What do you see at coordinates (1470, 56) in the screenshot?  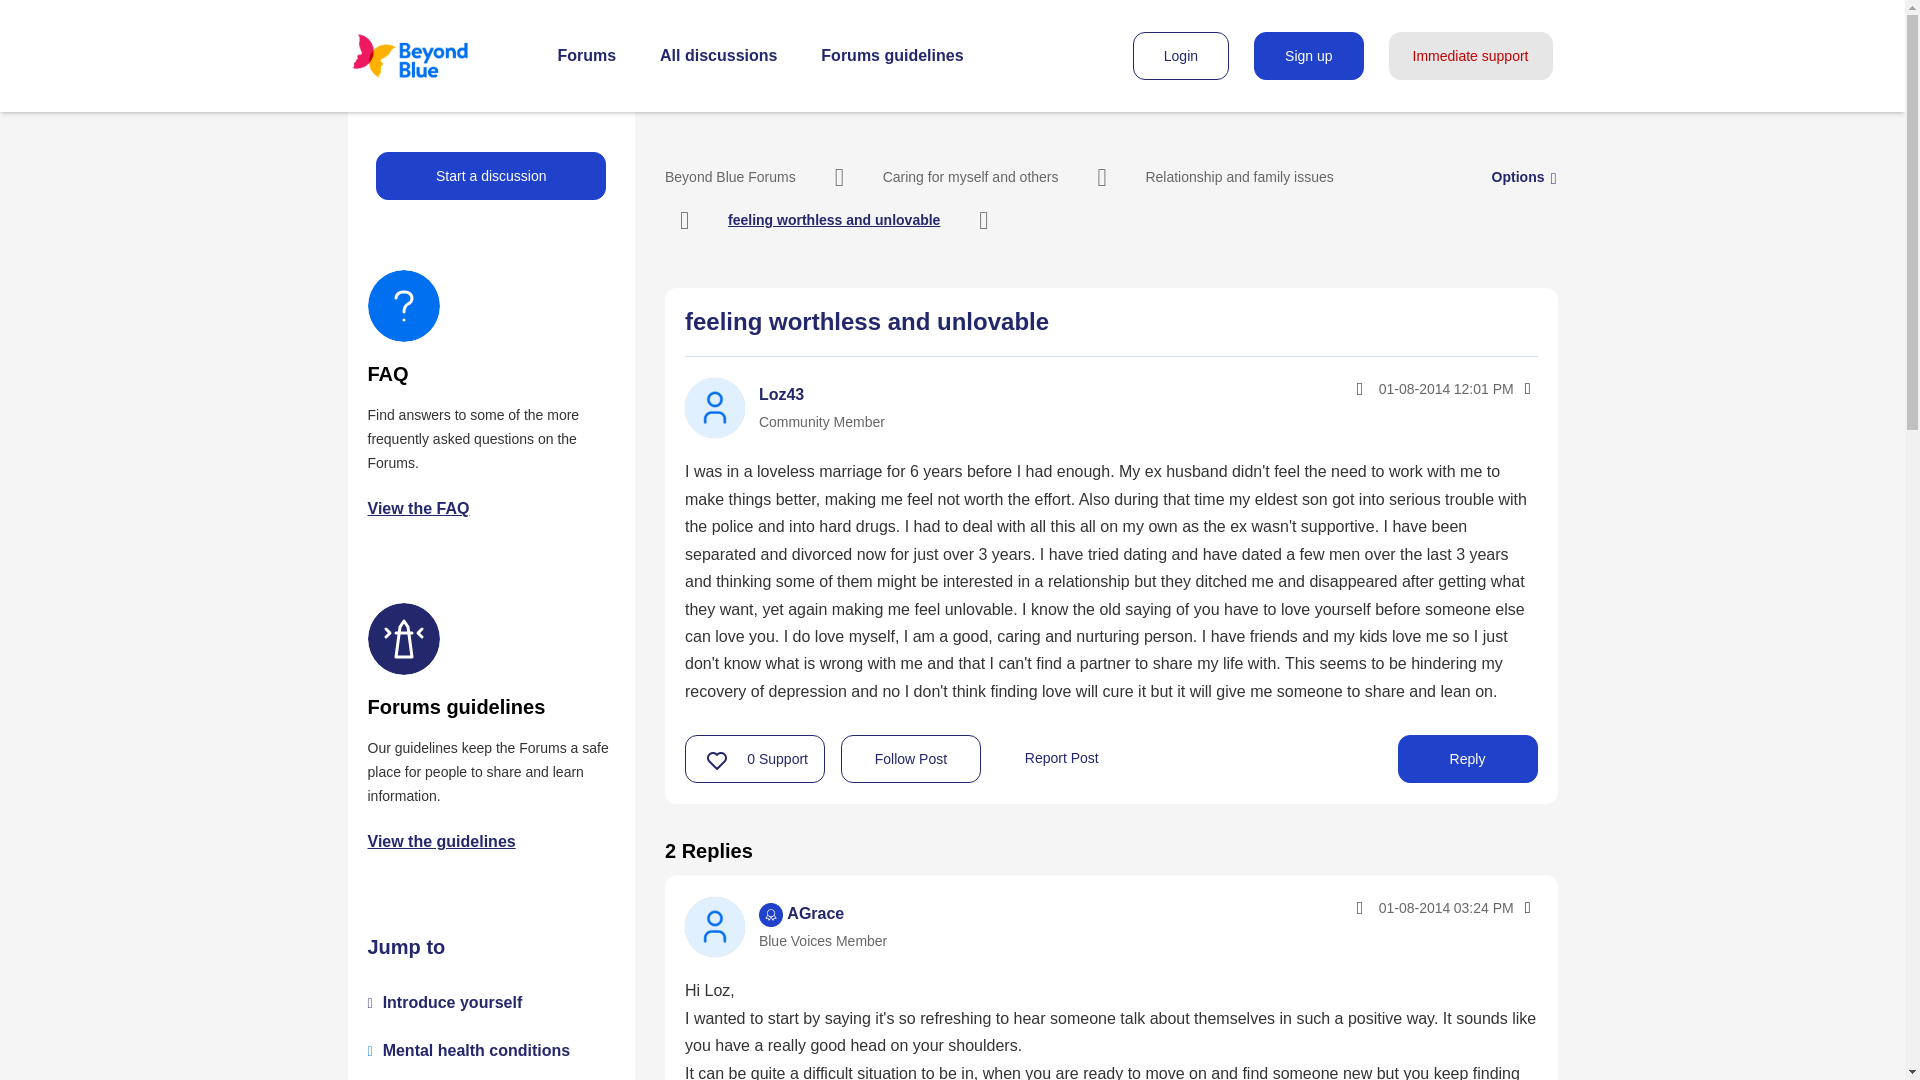 I see `Immediate support` at bounding box center [1470, 56].